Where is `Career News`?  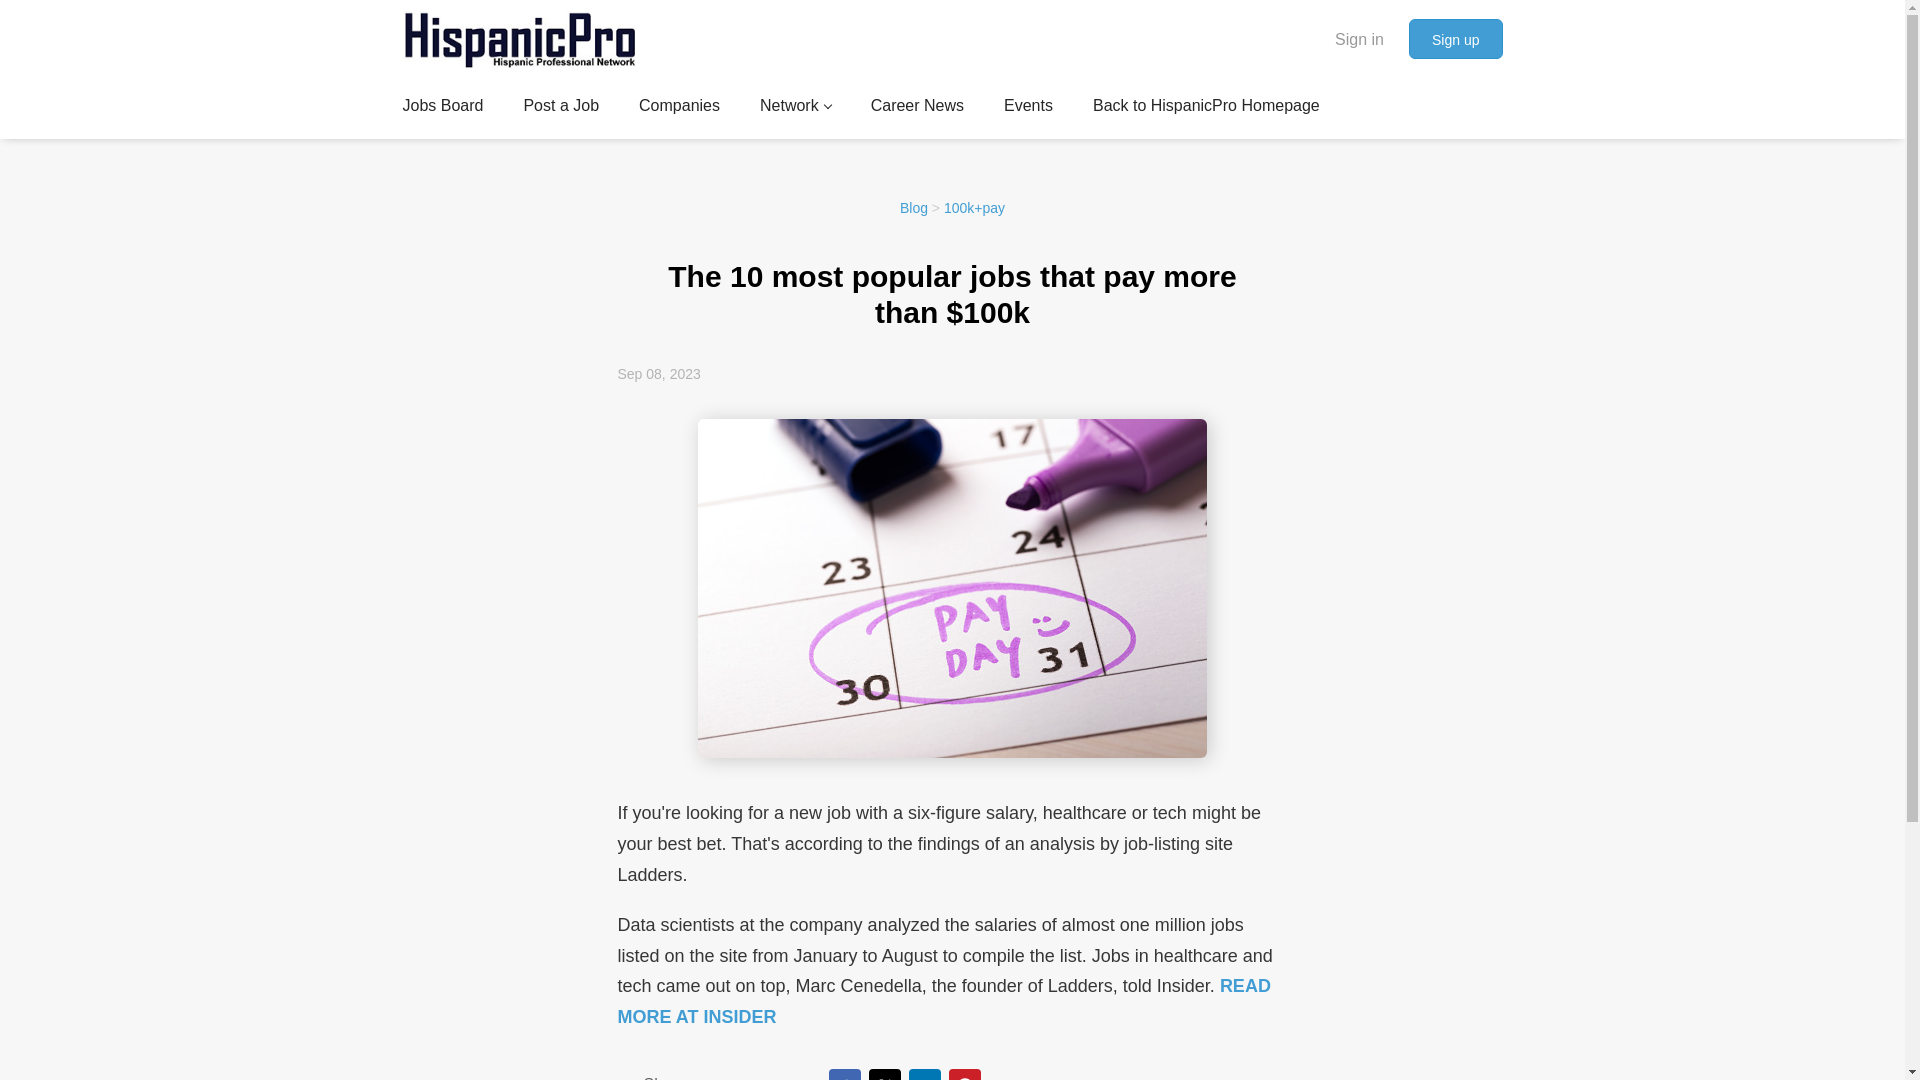
Career News is located at coordinates (917, 109).